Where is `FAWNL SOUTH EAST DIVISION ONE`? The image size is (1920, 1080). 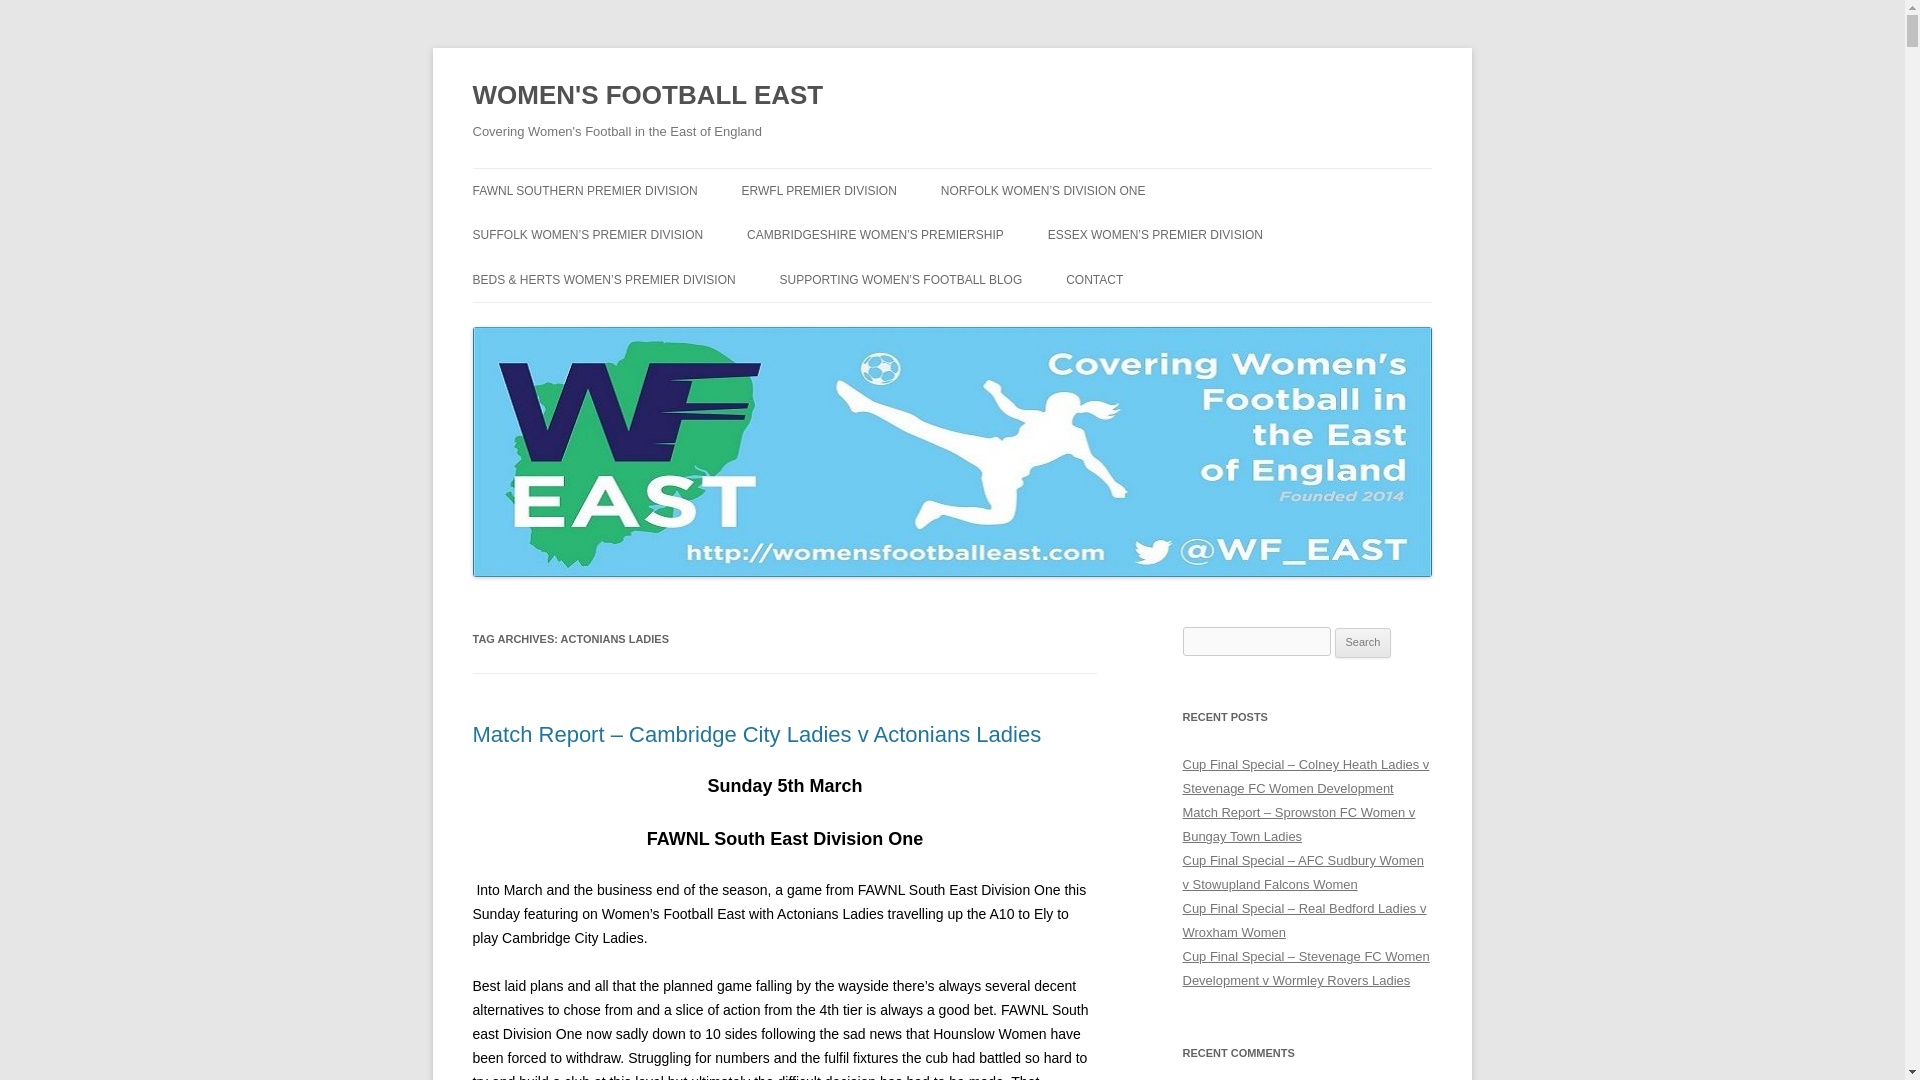
FAWNL SOUTH EAST DIVISION ONE is located at coordinates (572, 244).